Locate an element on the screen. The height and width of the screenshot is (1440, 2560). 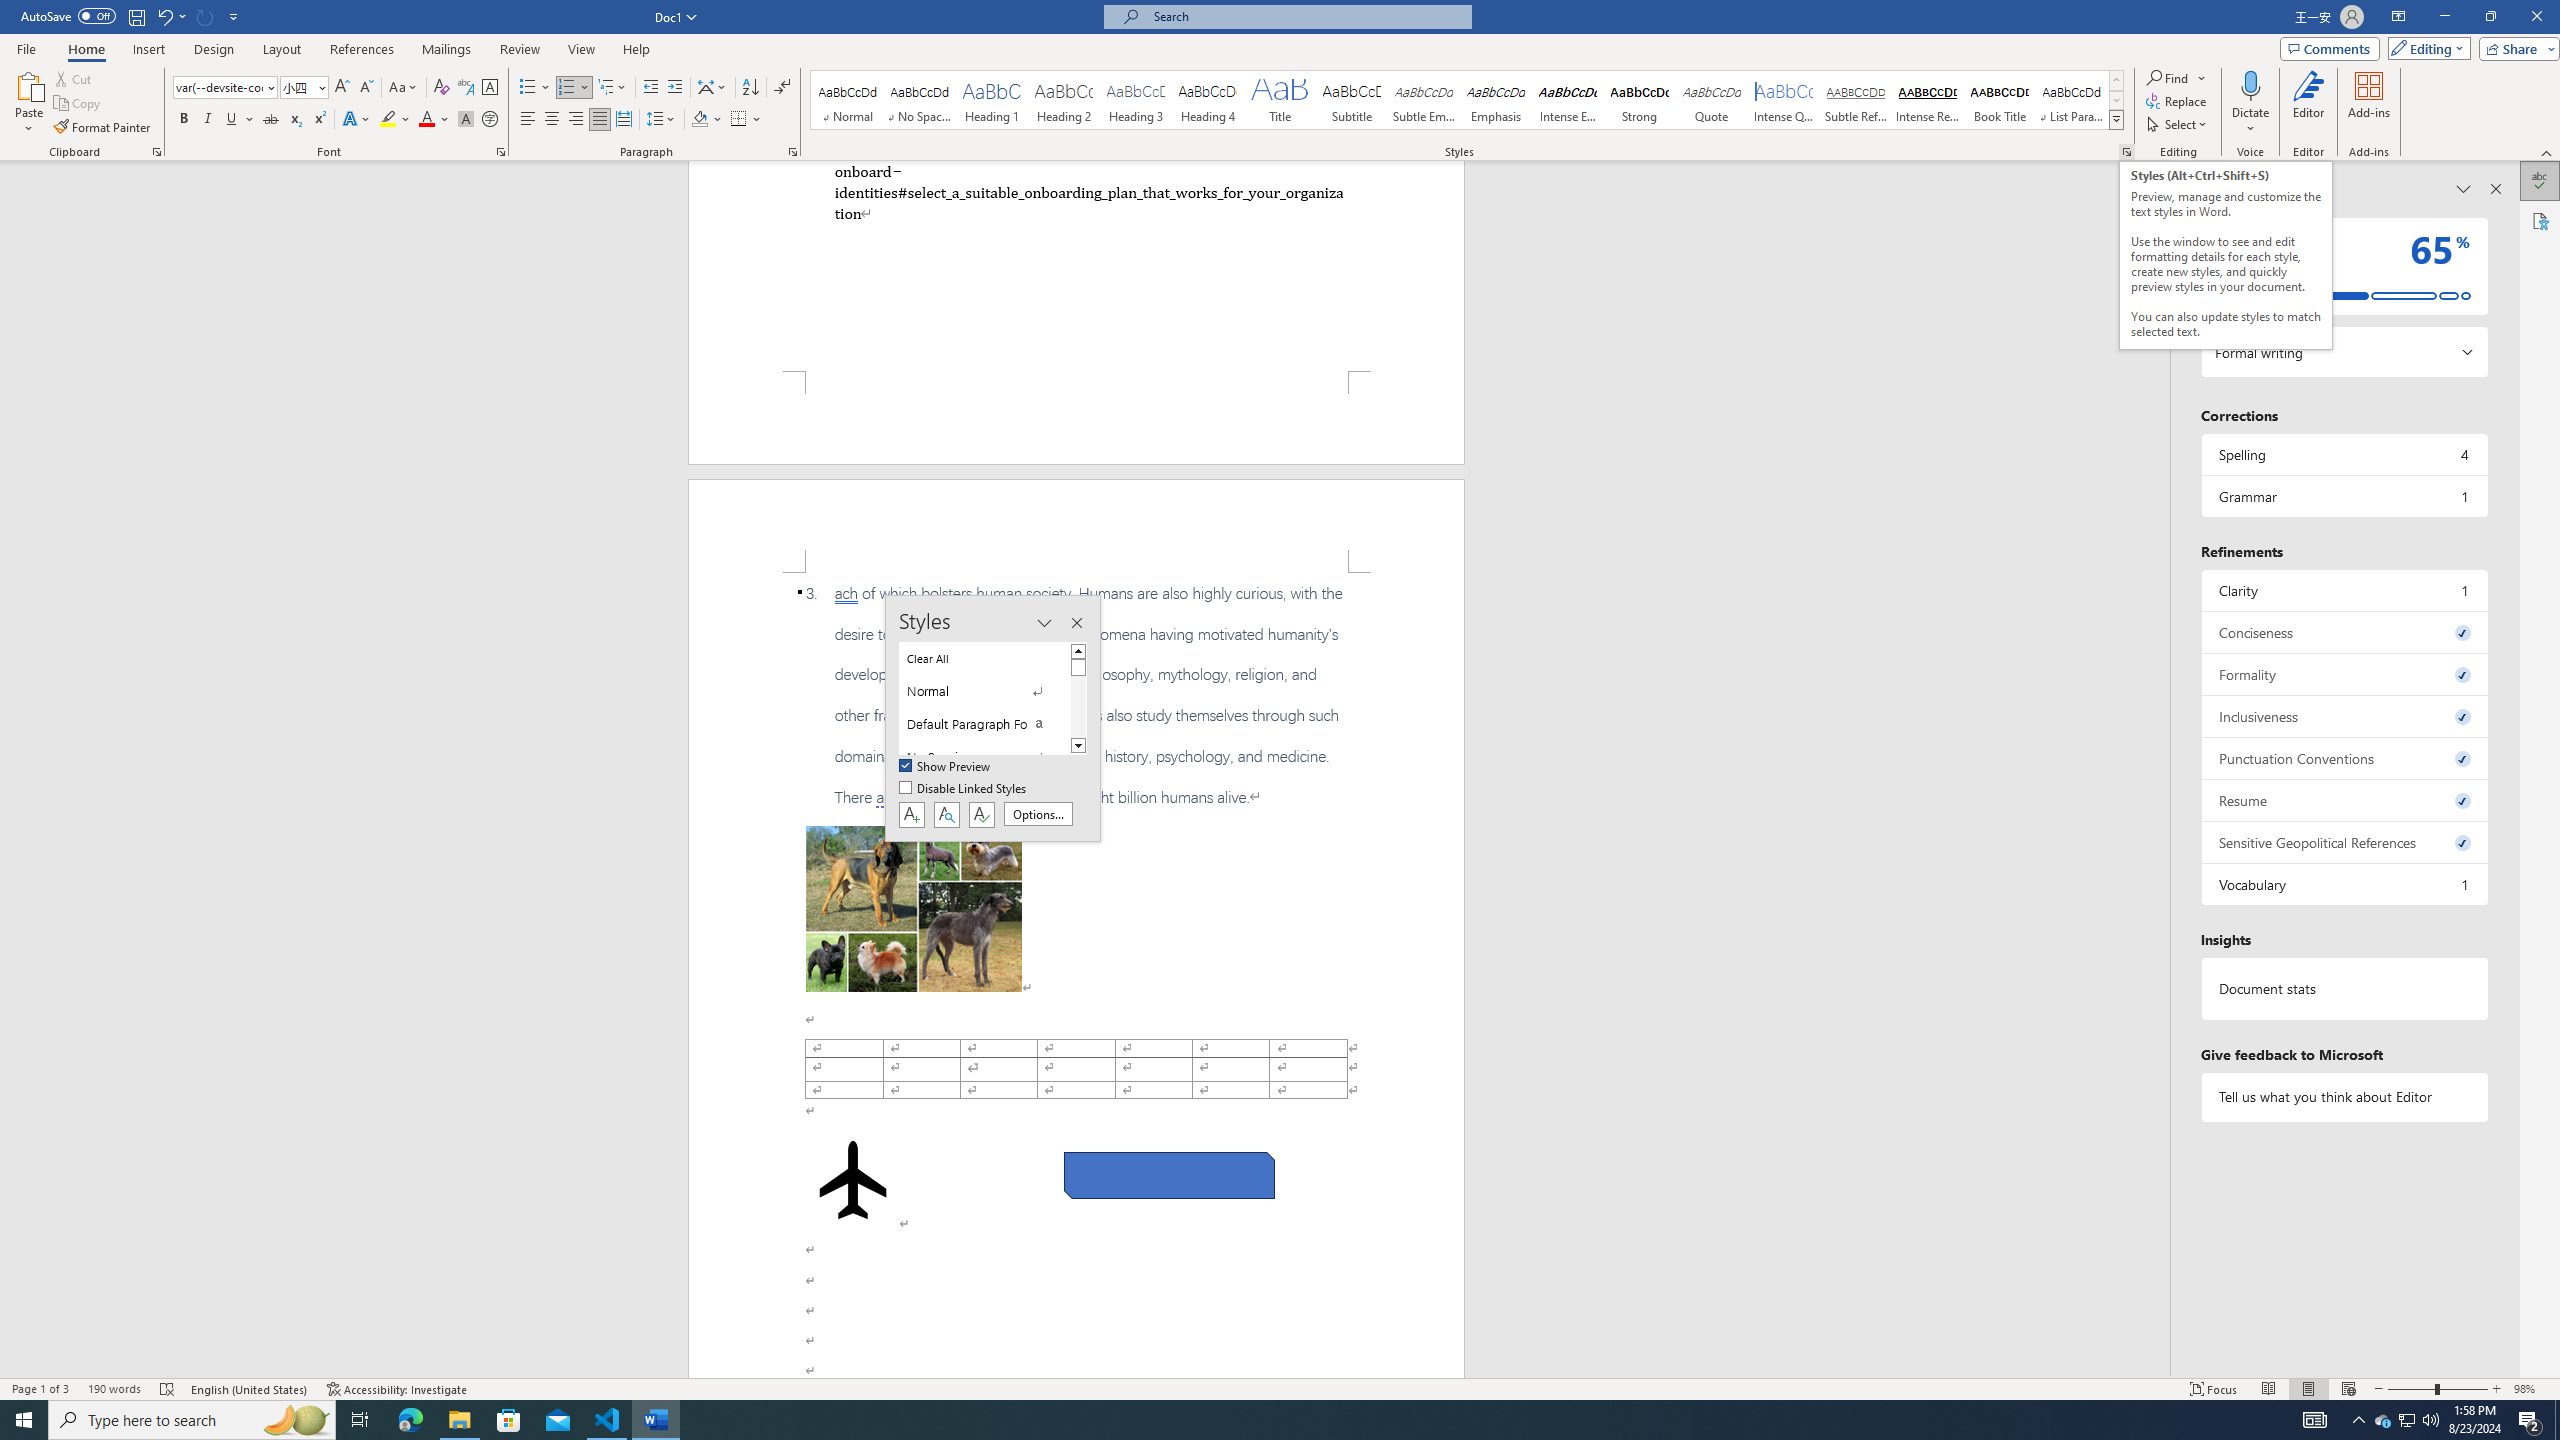
Font Color is located at coordinates (434, 120).